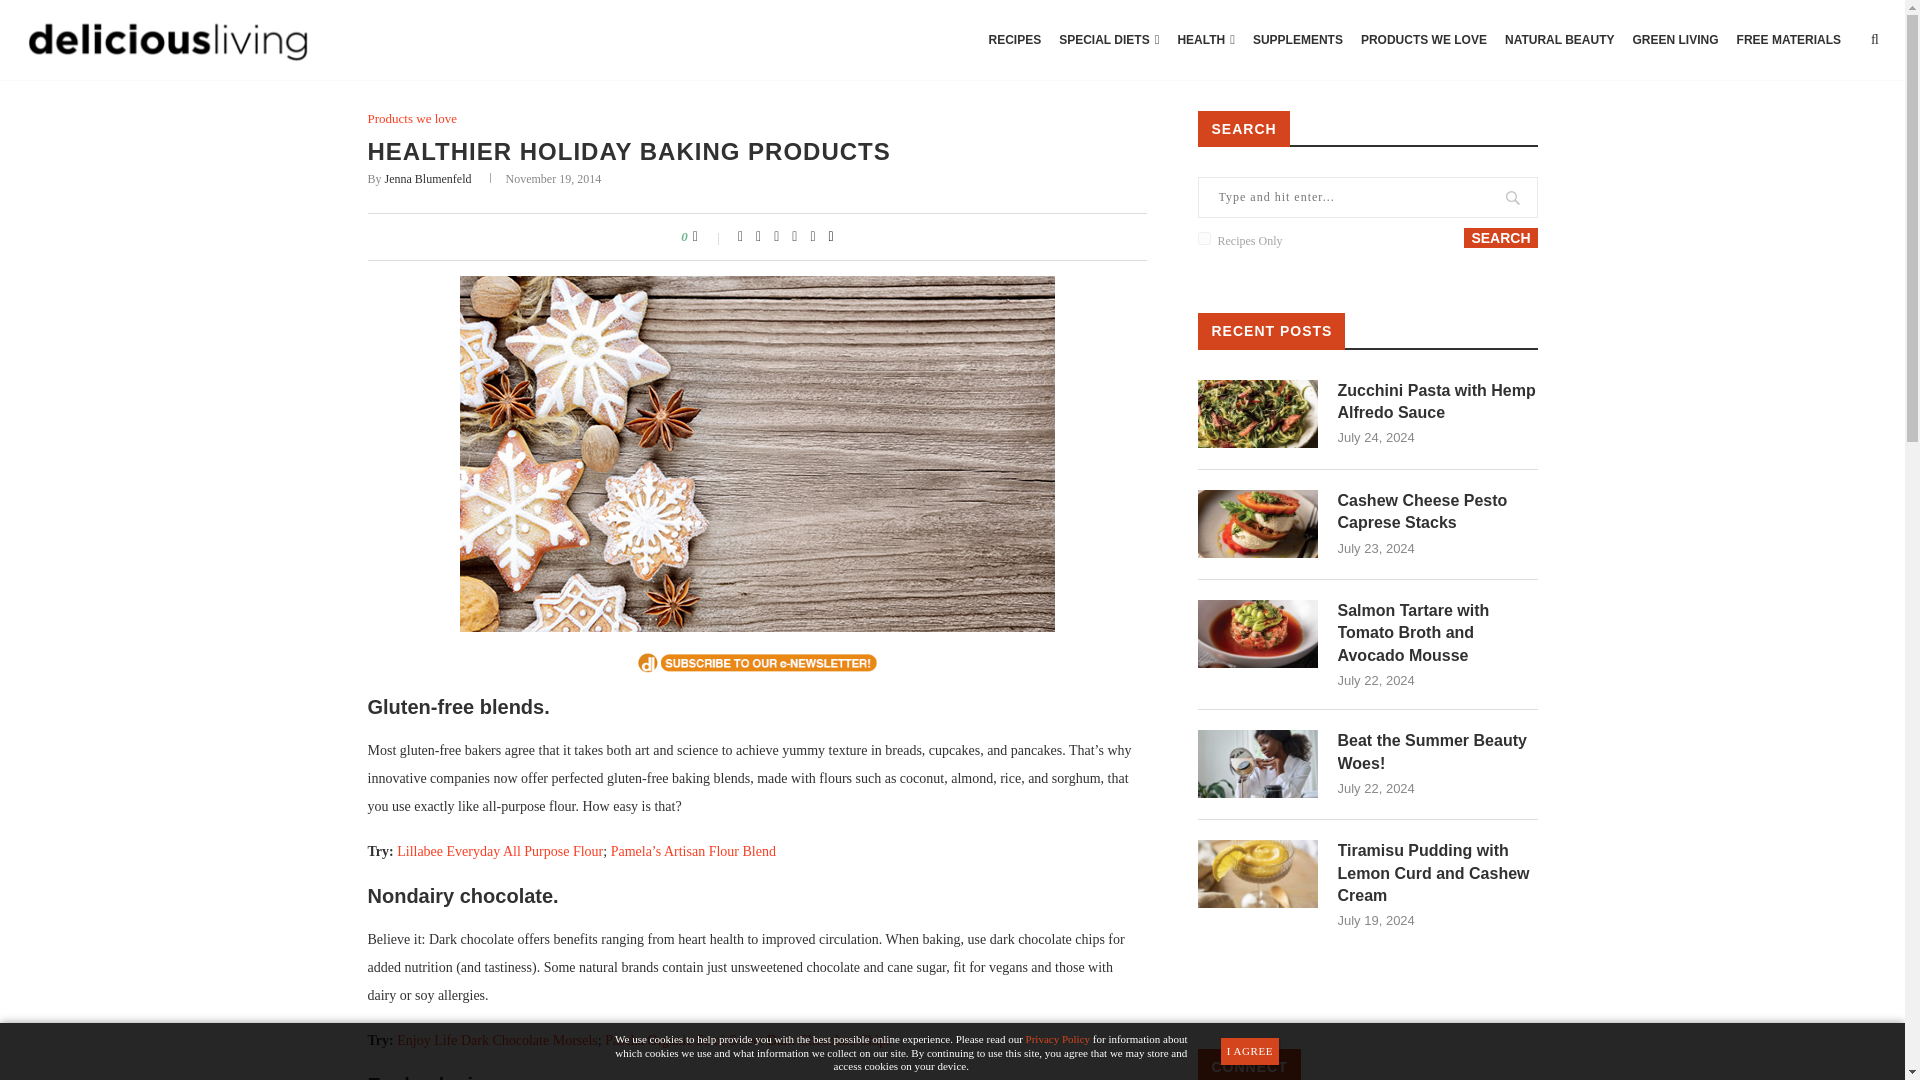 Image resolution: width=1920 pixels, height=1080 pixels. What do you see at coordinates (428, 178) in the screenshot?
I see `Jenna Blumenfeld` at bounding box center [428, 178].